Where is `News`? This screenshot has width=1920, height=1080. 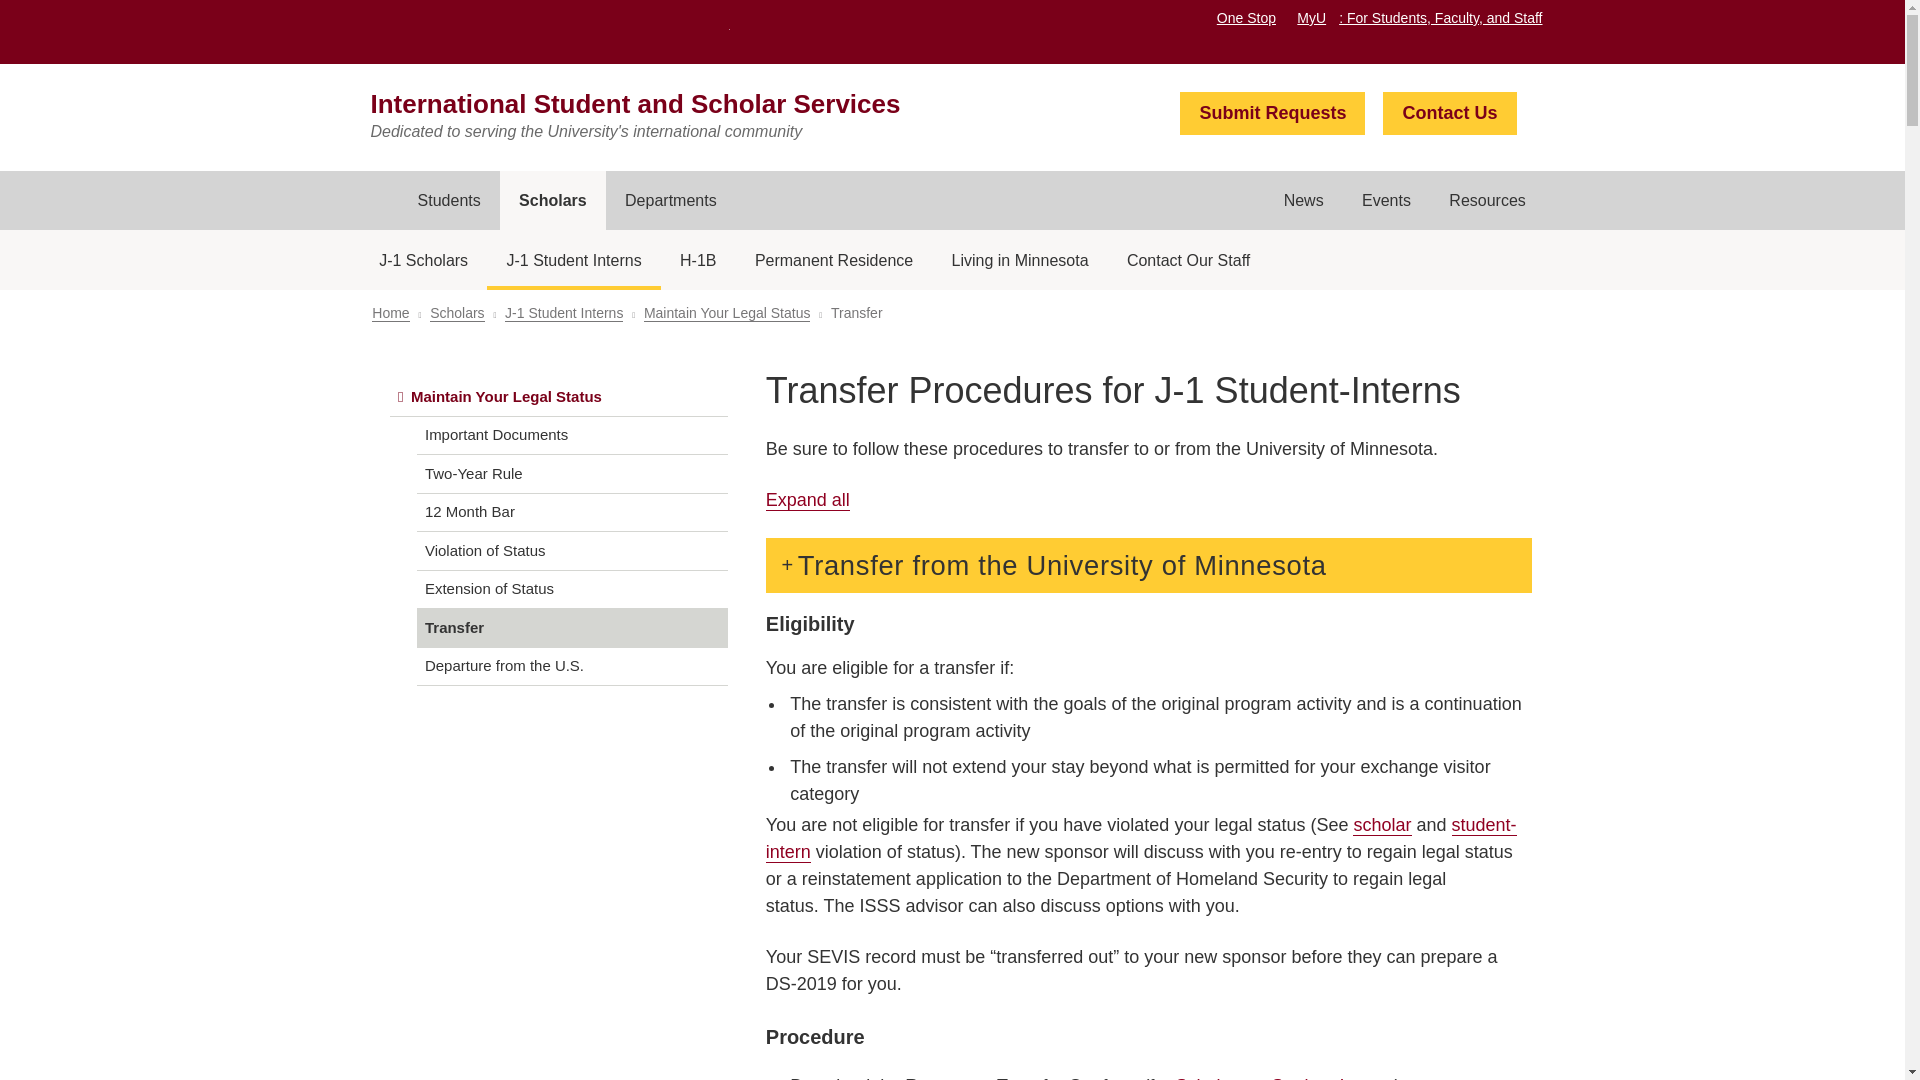
News is located at coordinates (1302, 200).